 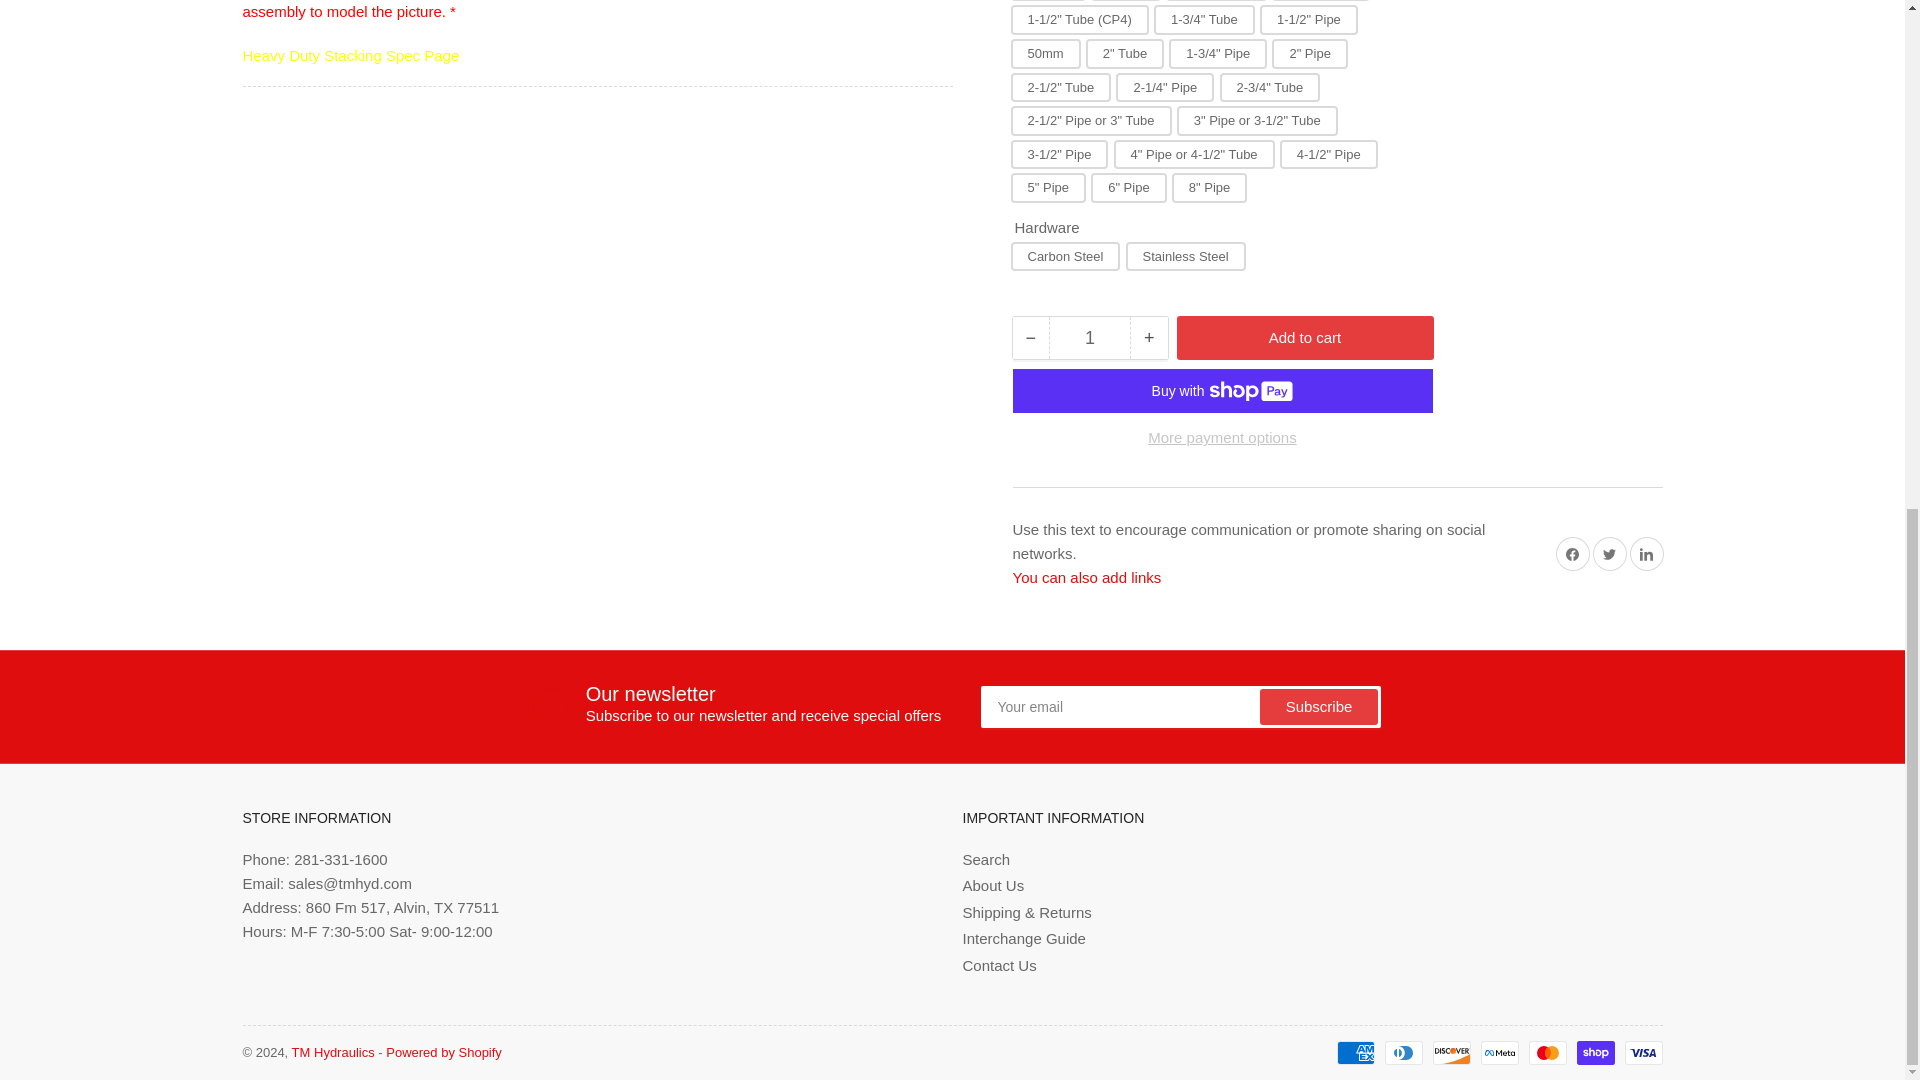 I want to click on Diners Club, so click(x=1403, y=1052).